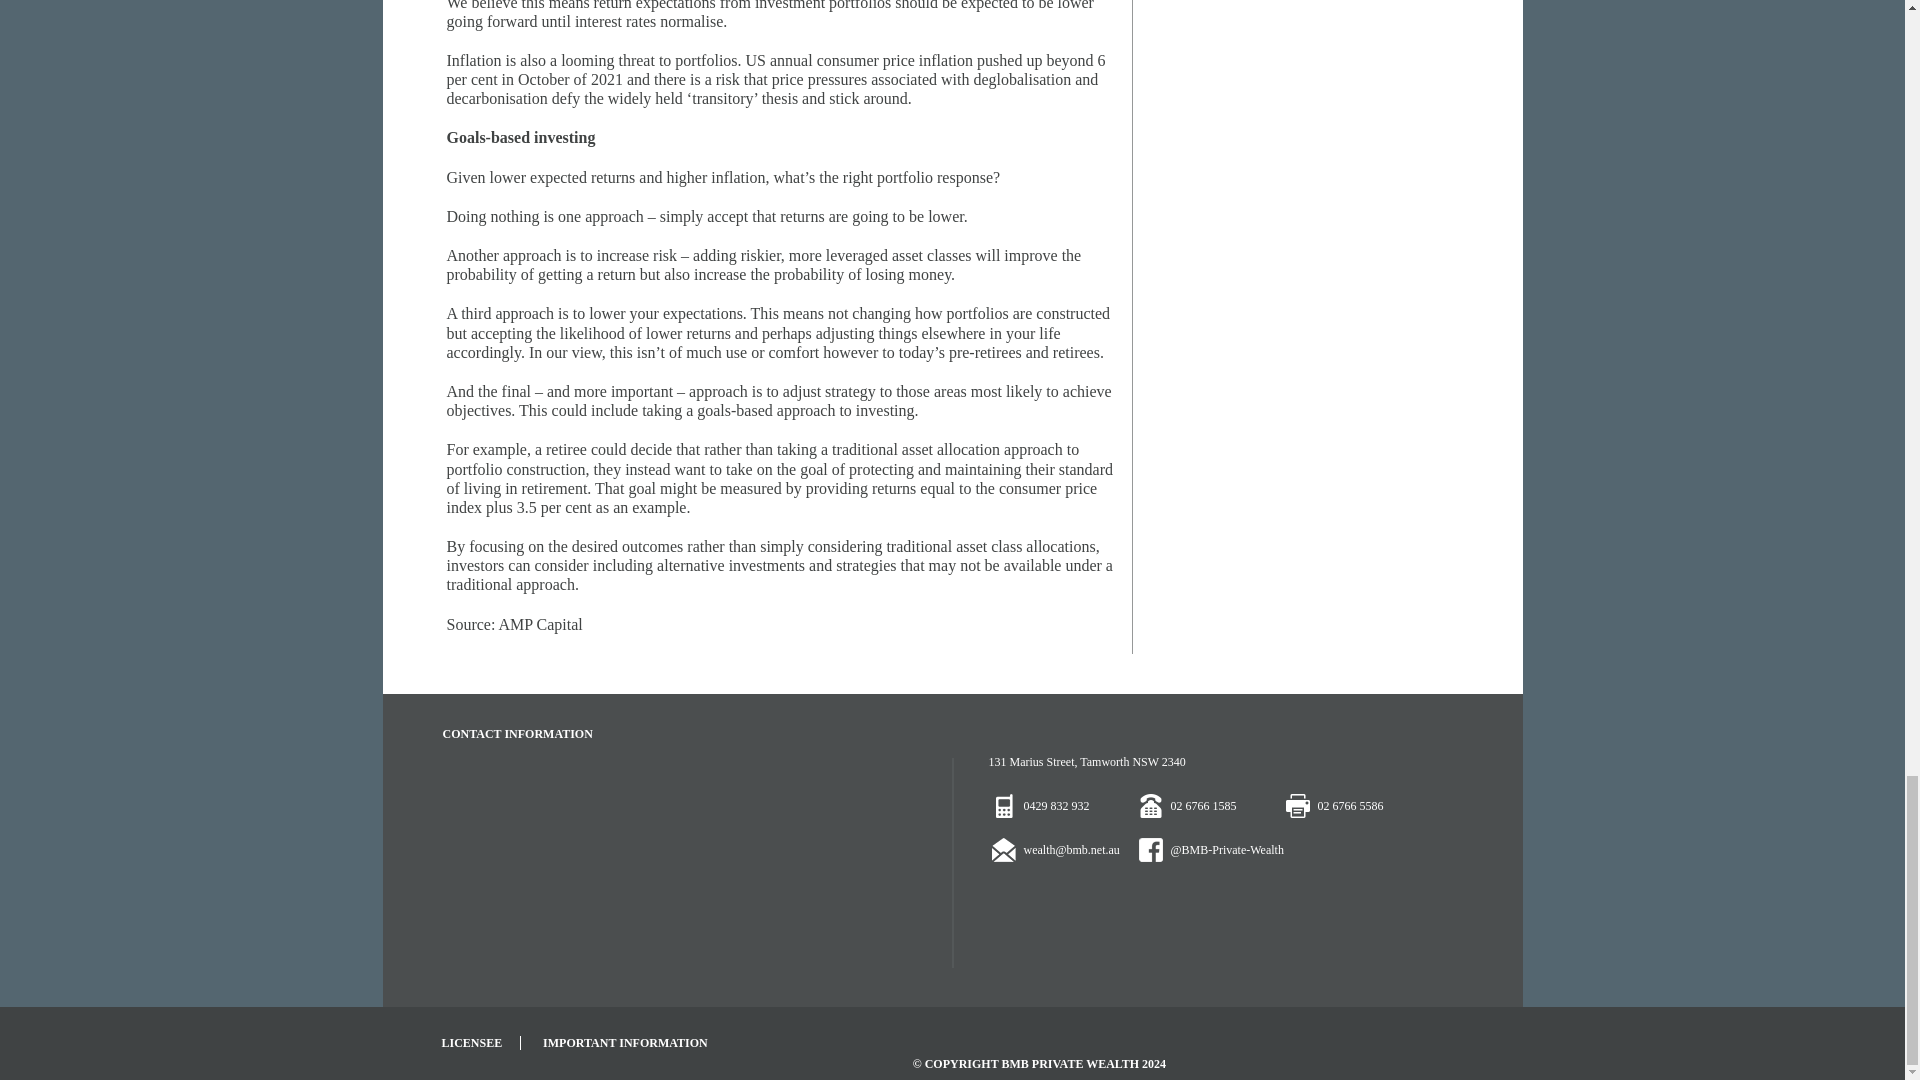 The image size is (1920, 1080). I want to click on IMPORTANT INFORMATION, so click(634, 1042).